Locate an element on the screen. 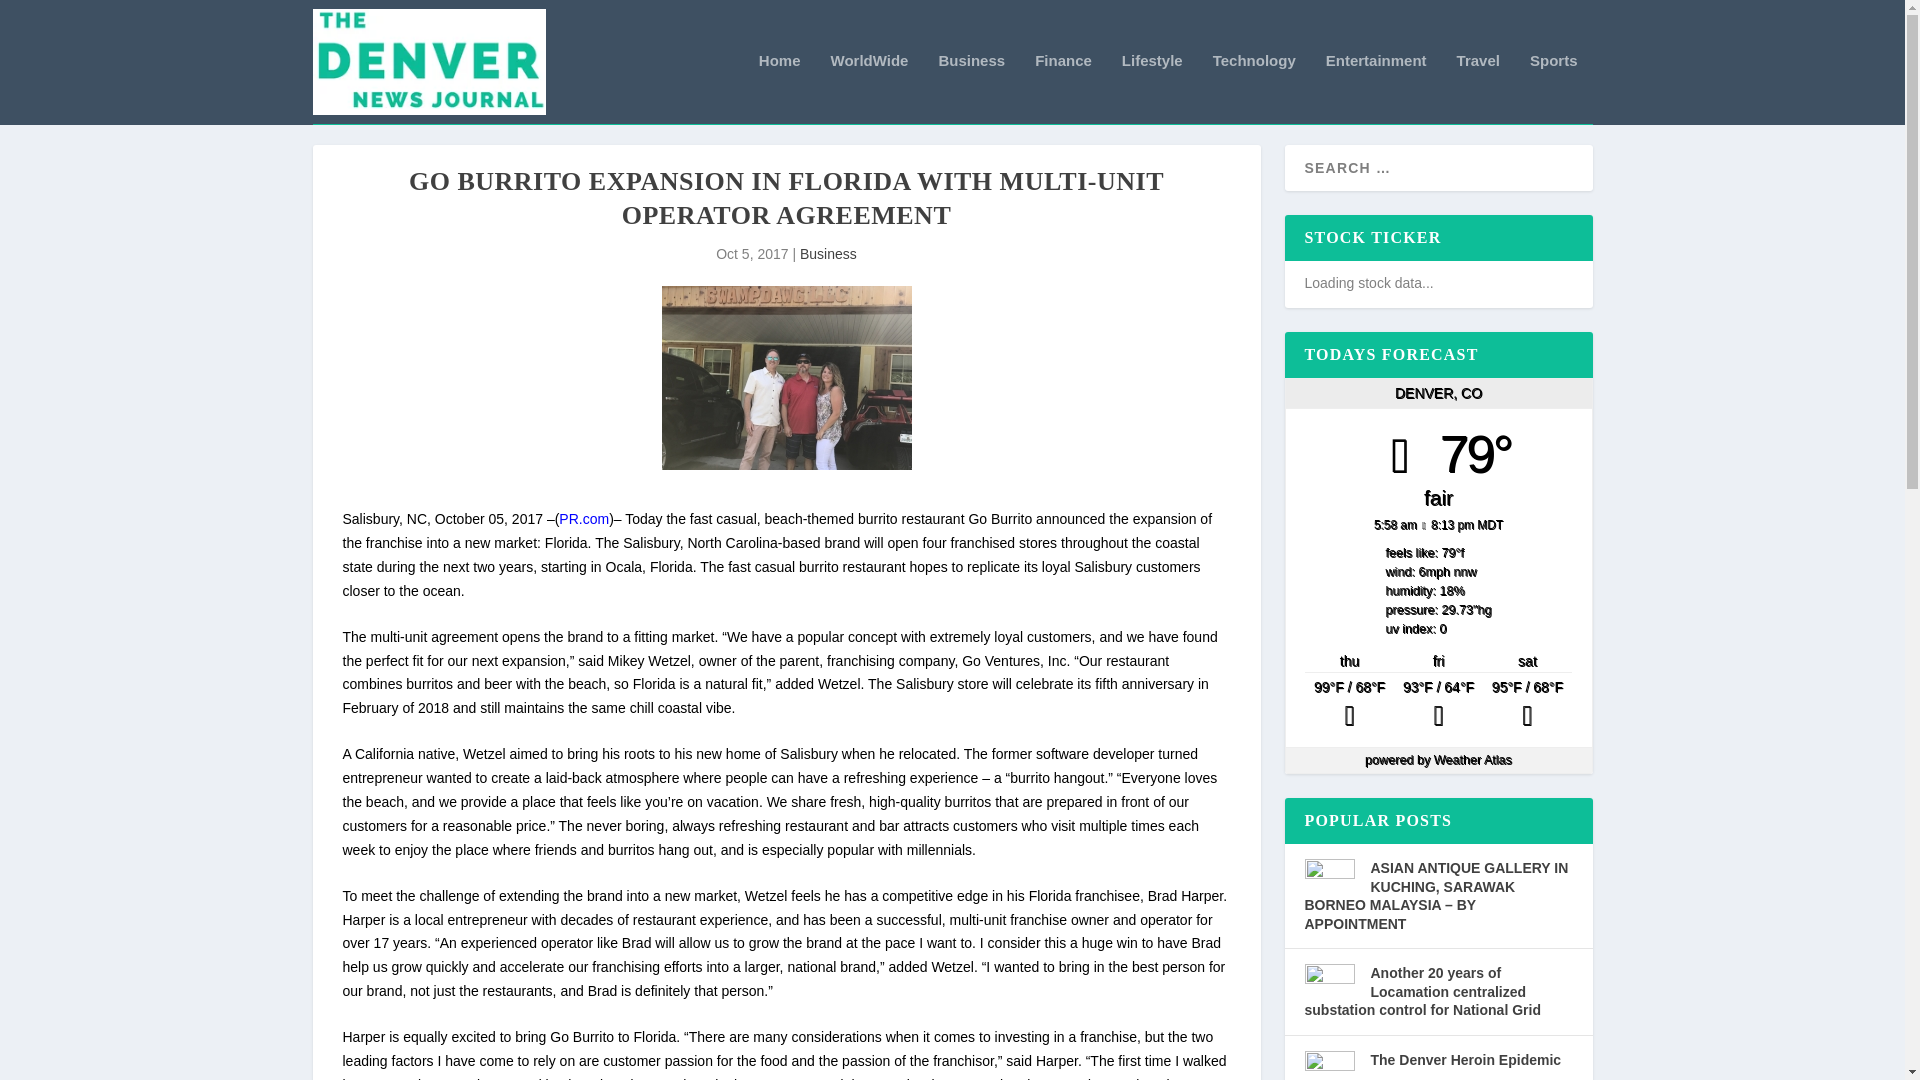 The image size is (1920, 1080). Technology is located at coordinates (1254, 88).